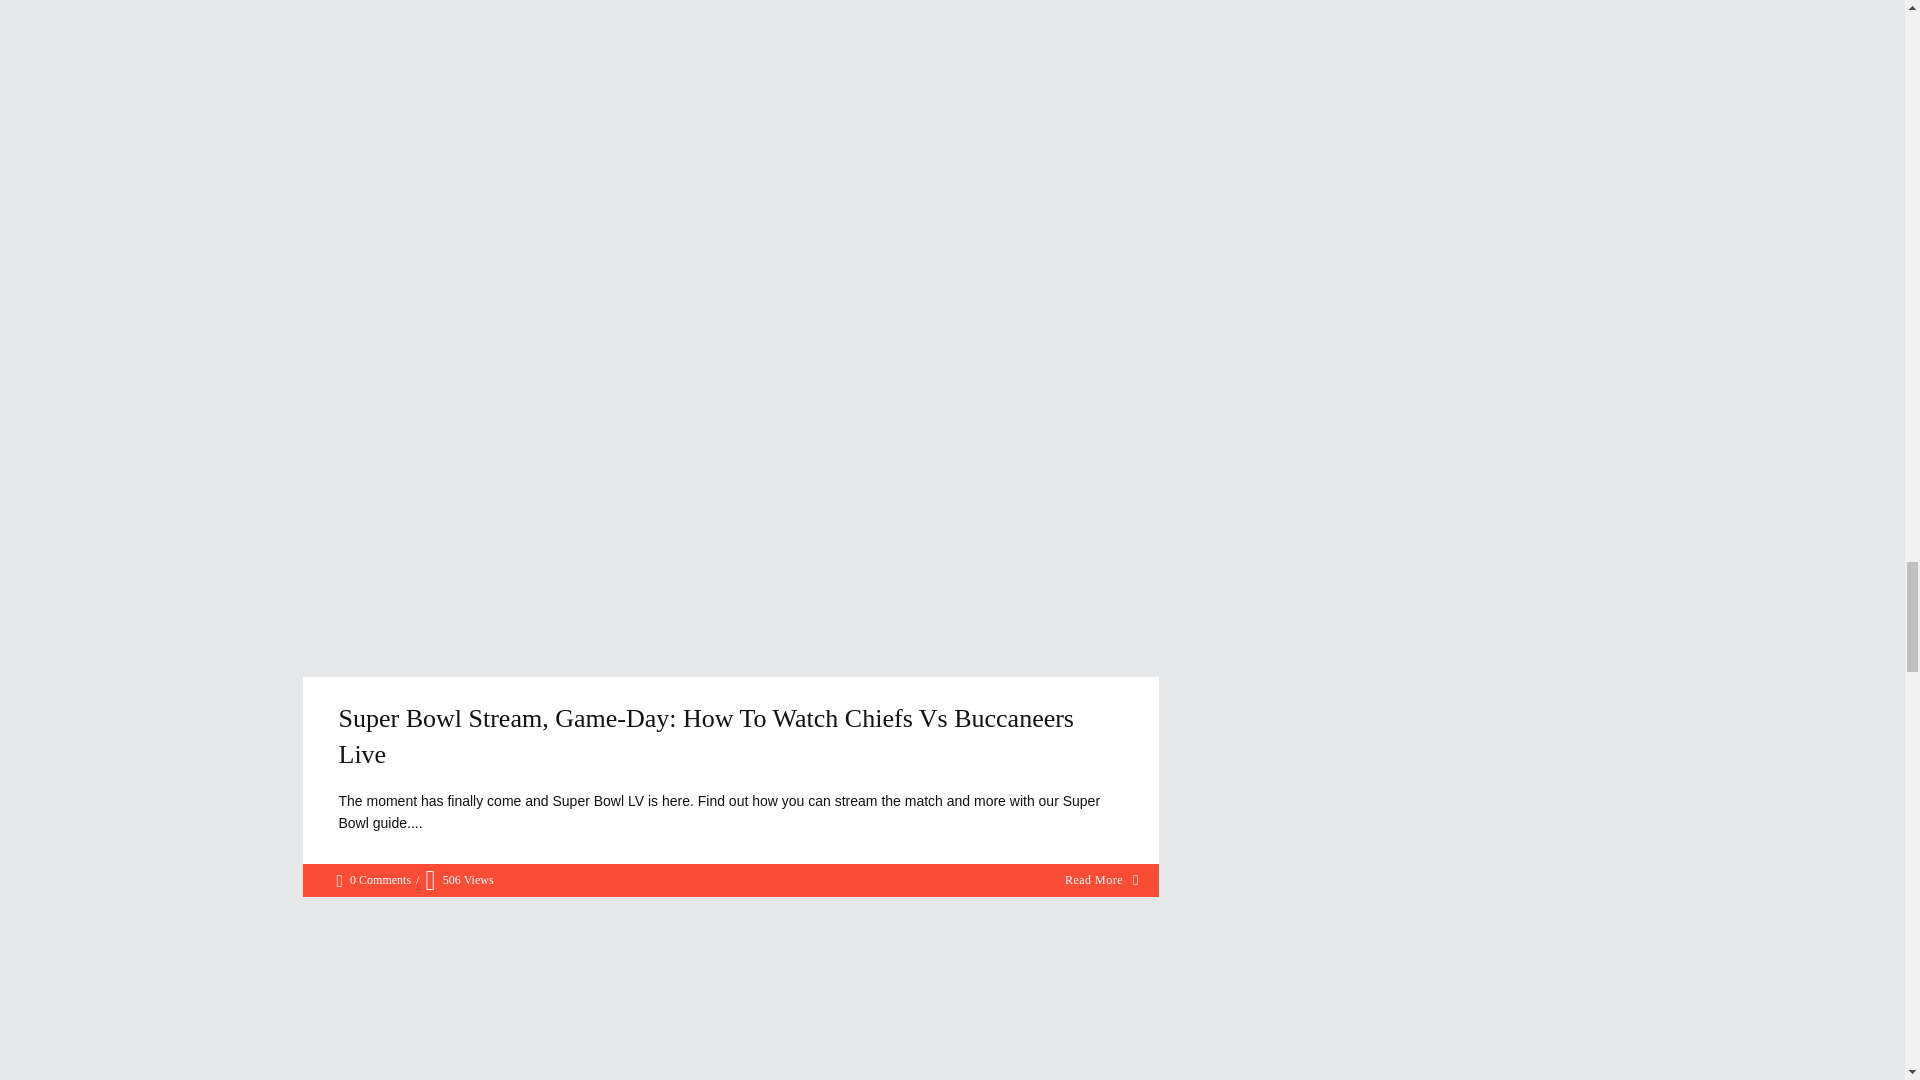 Image resolution: width=1920 pixels, height=1080 pixels. What do you see at coordinates (730, 1002) in the screenshot?
I see `Super Bowl 55 Live stream free on Reddit 2021 From Anywhere` at bounding box center [730, 1002].